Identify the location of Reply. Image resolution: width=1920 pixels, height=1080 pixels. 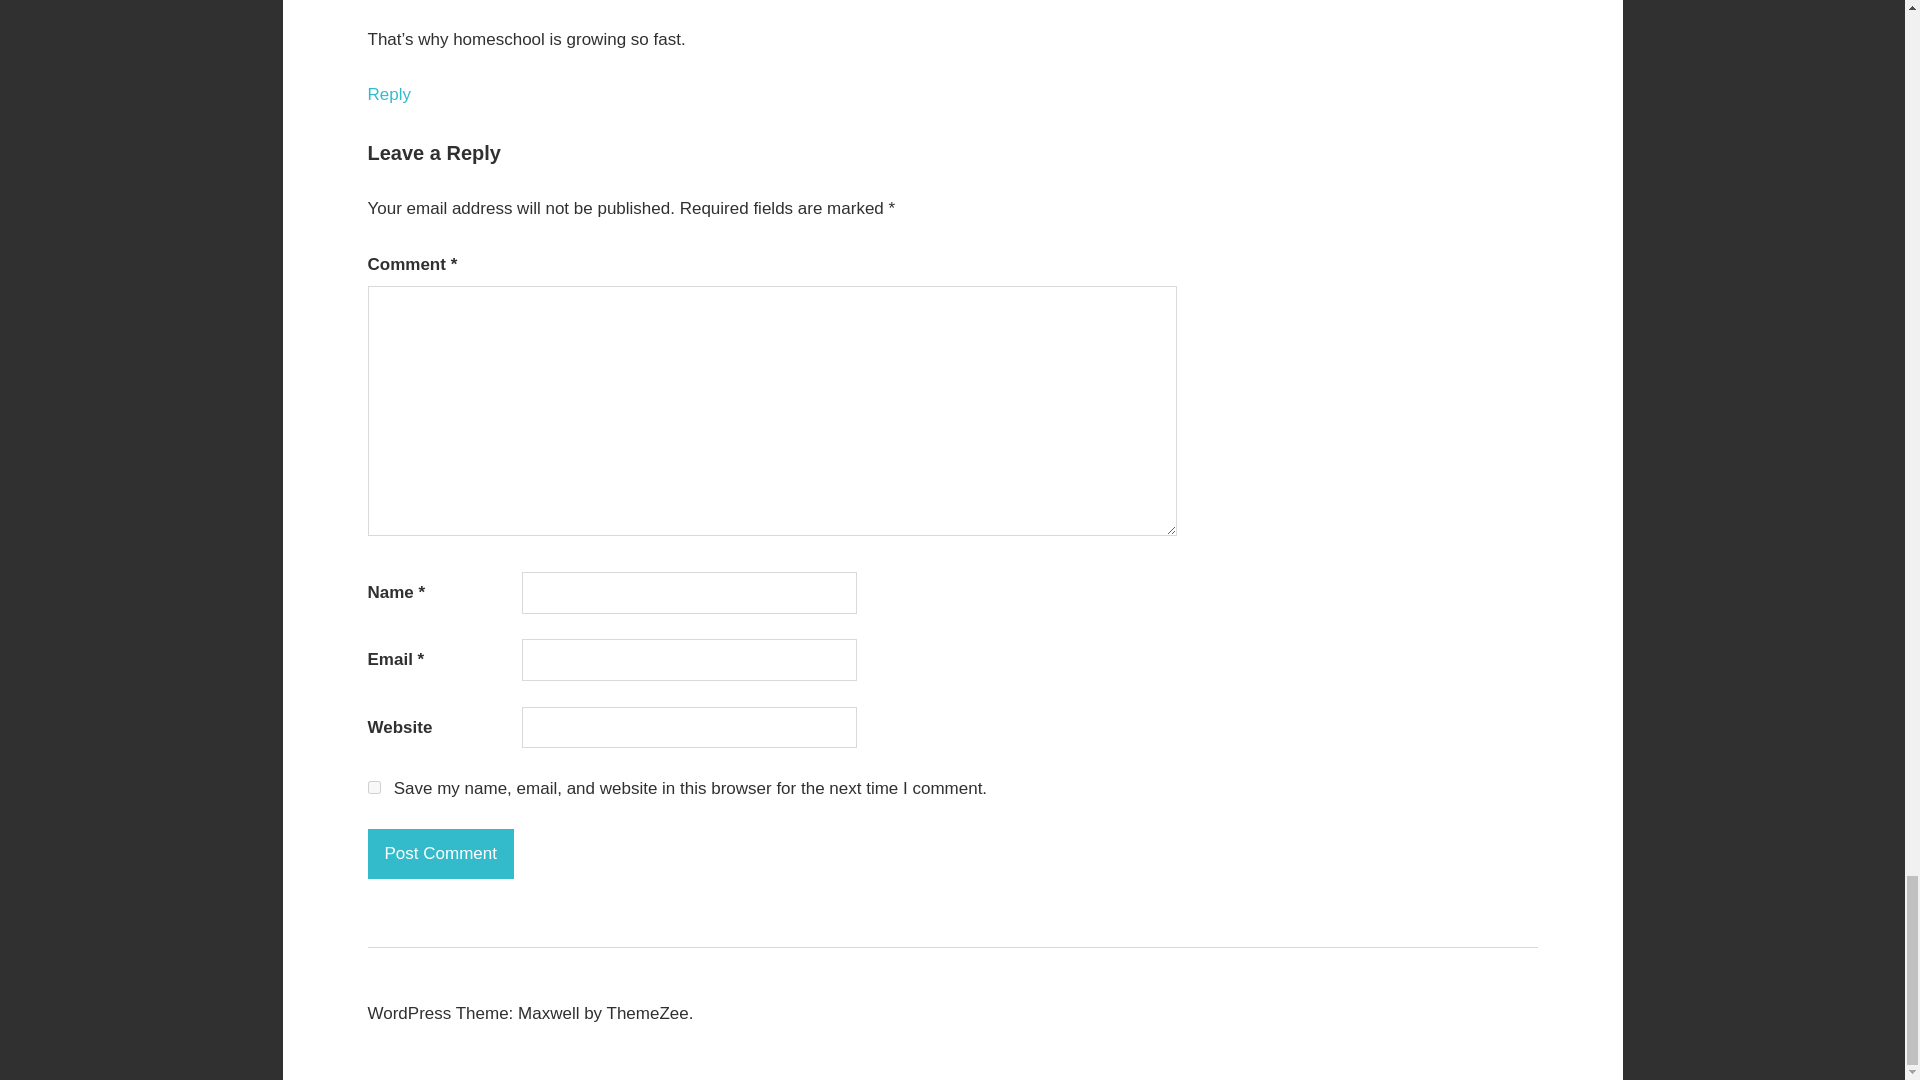
(389, 94).